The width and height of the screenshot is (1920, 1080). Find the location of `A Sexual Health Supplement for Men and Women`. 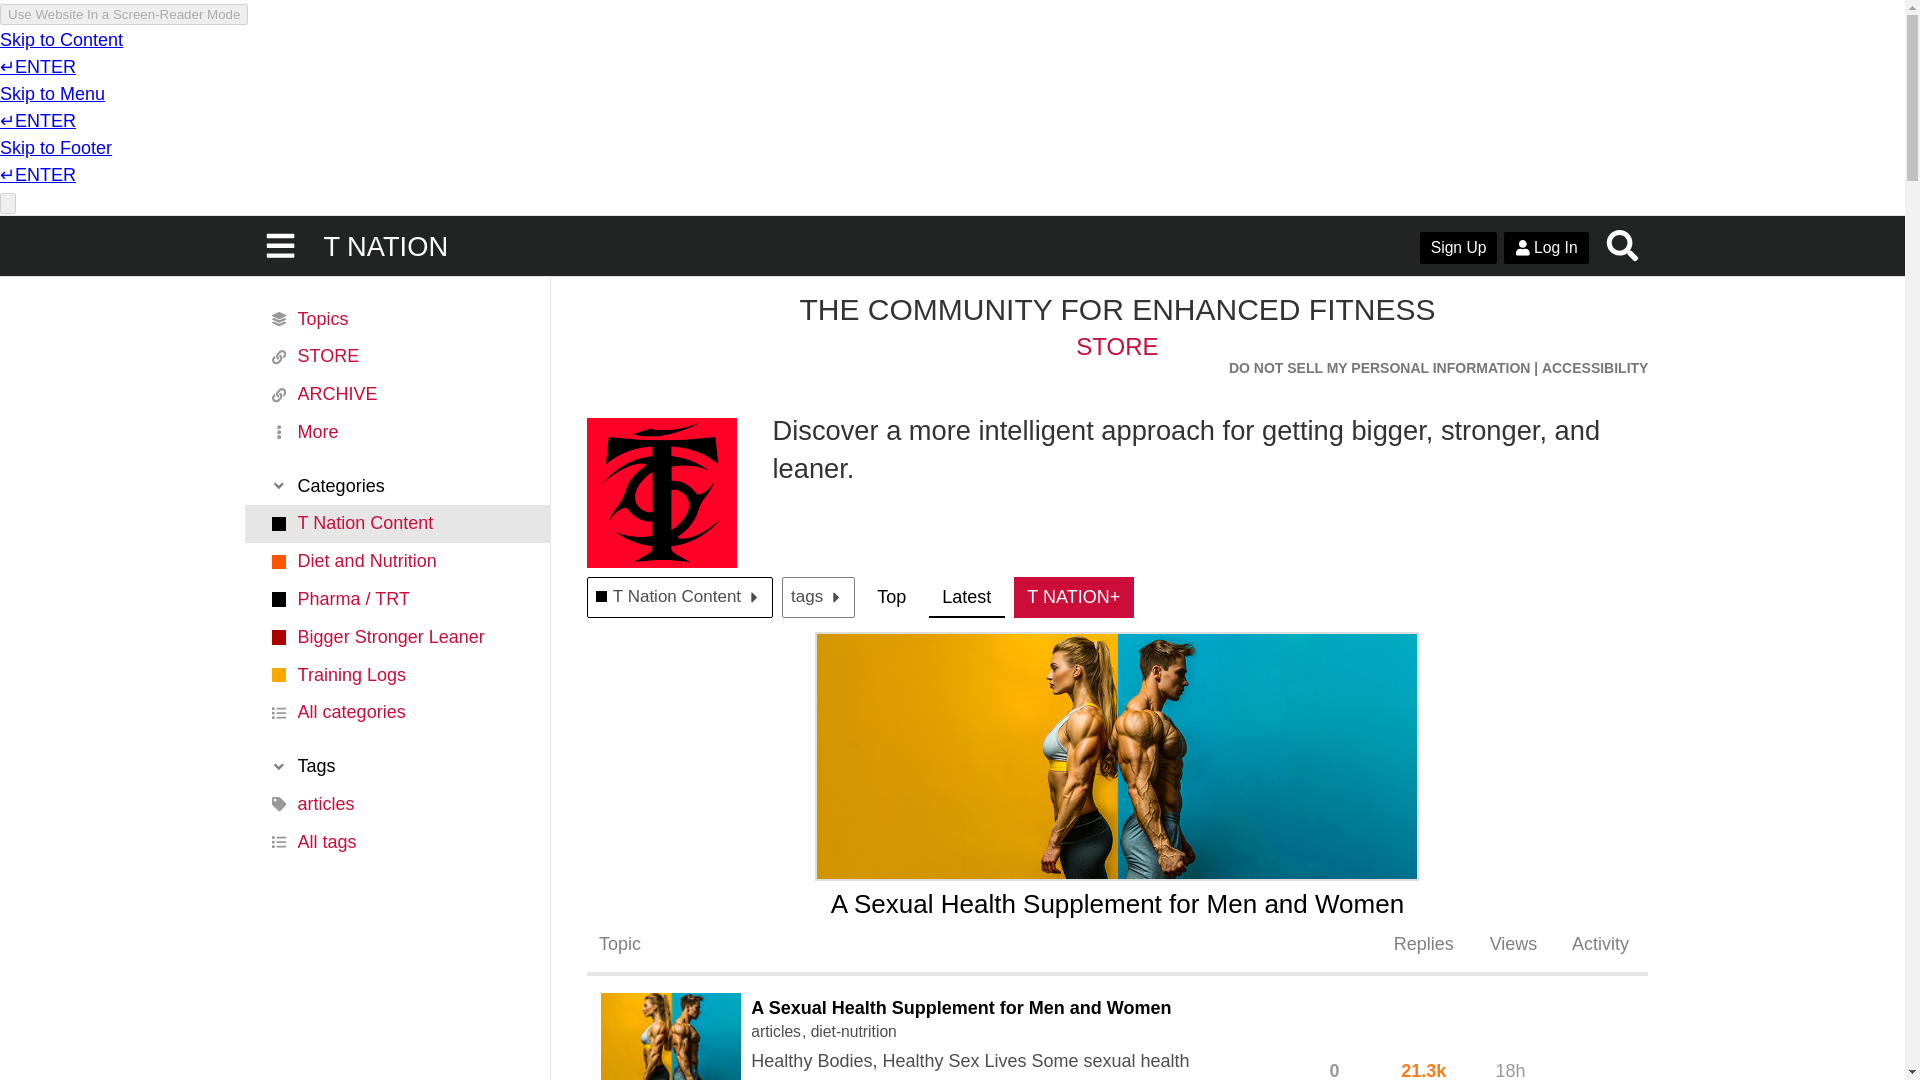

A Sexual Health Supplement for Men and Women is located at coordinates (960, 1006).